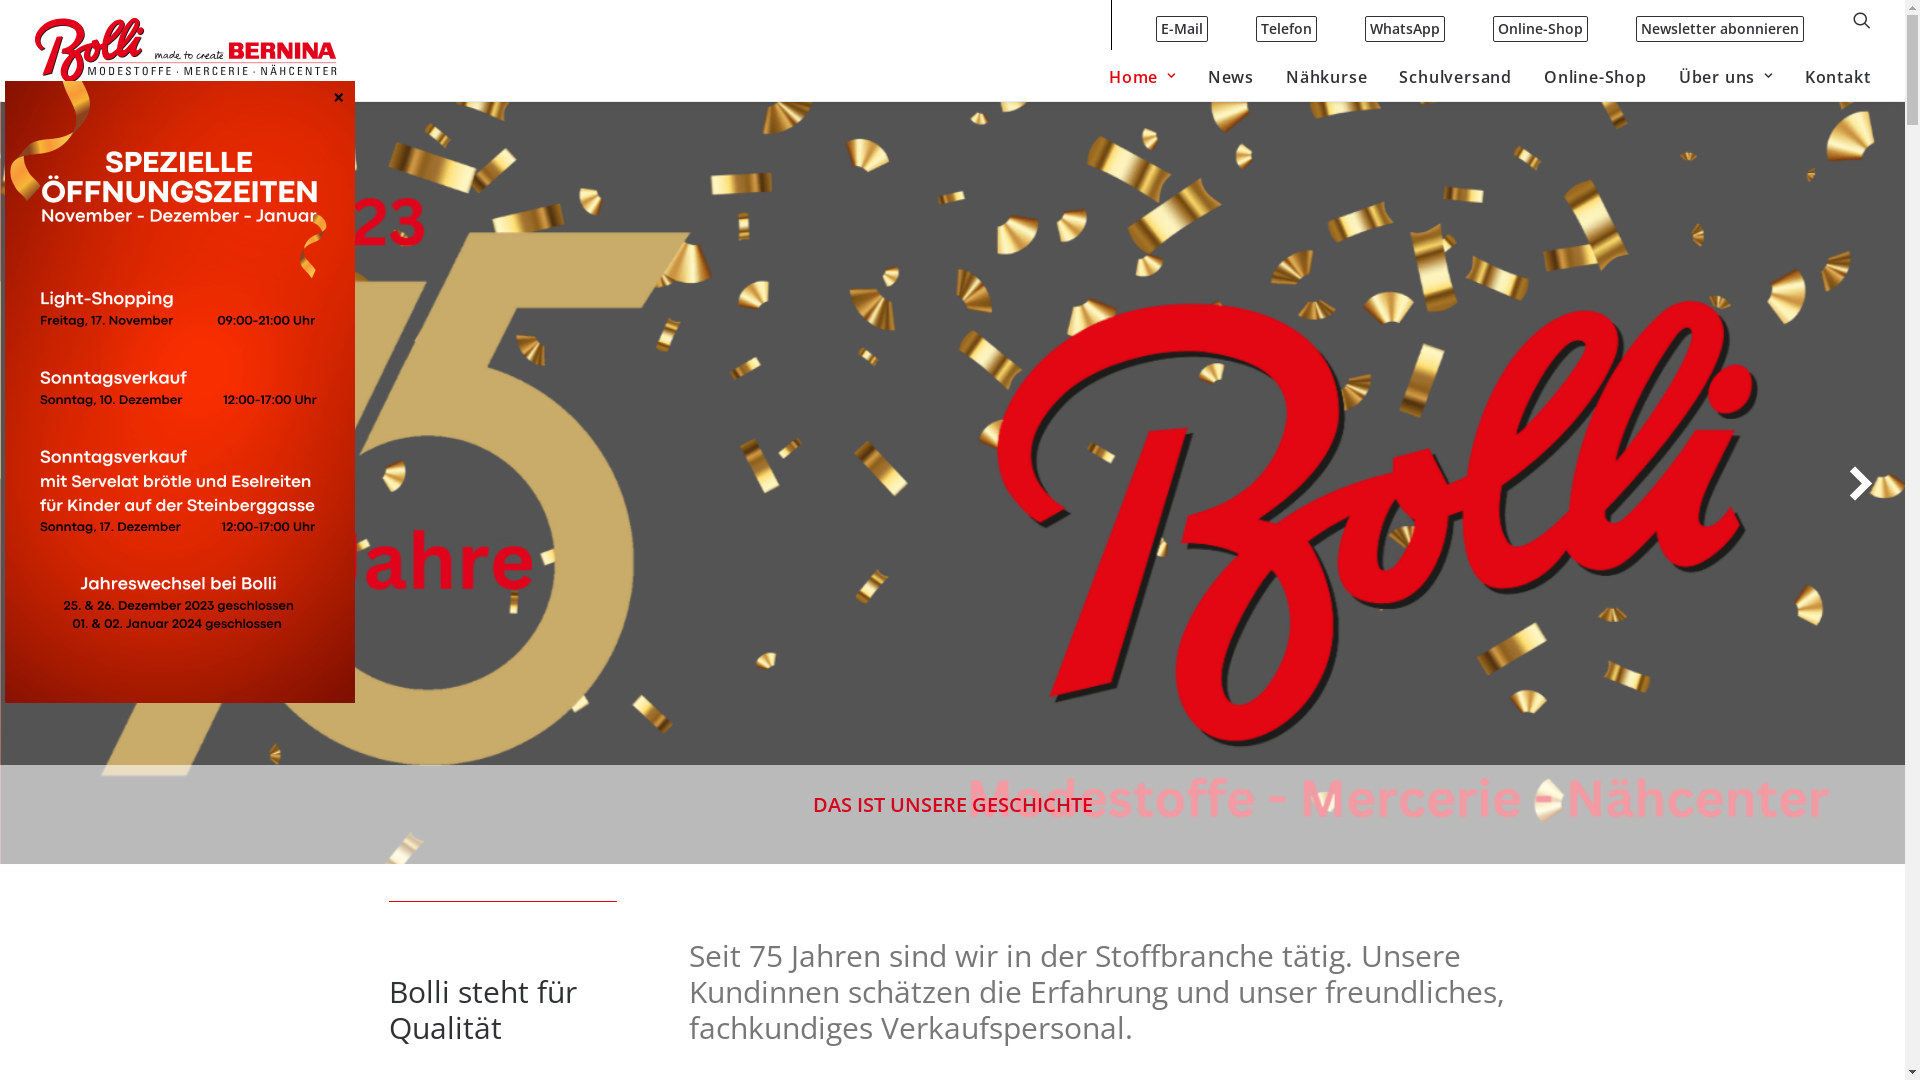 The width and height of the screenshot is (1920, 1080). Describe the element at coordinates (1540, 25) in the screenshot. I see `Online-Shop` at that location.